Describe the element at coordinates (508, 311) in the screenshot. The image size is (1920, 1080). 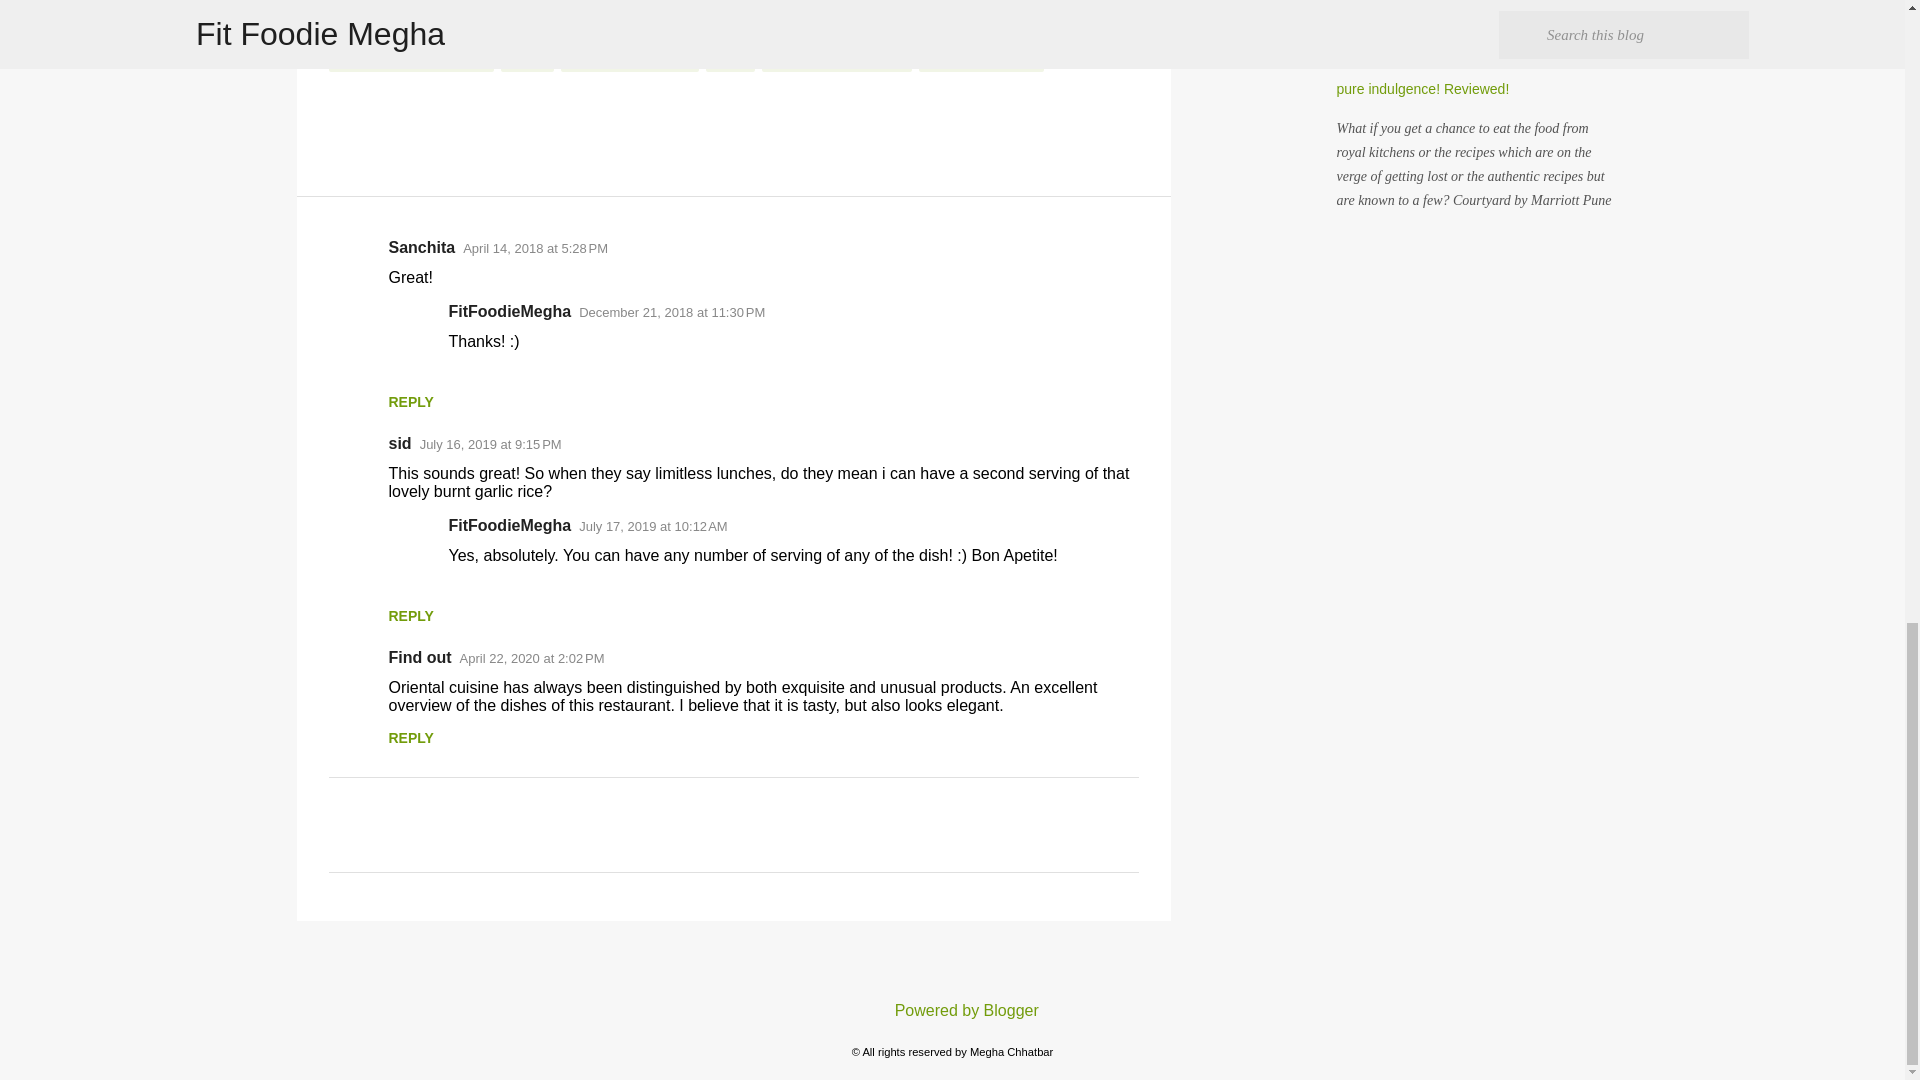
I see `FitFoodieMegha` at that location.